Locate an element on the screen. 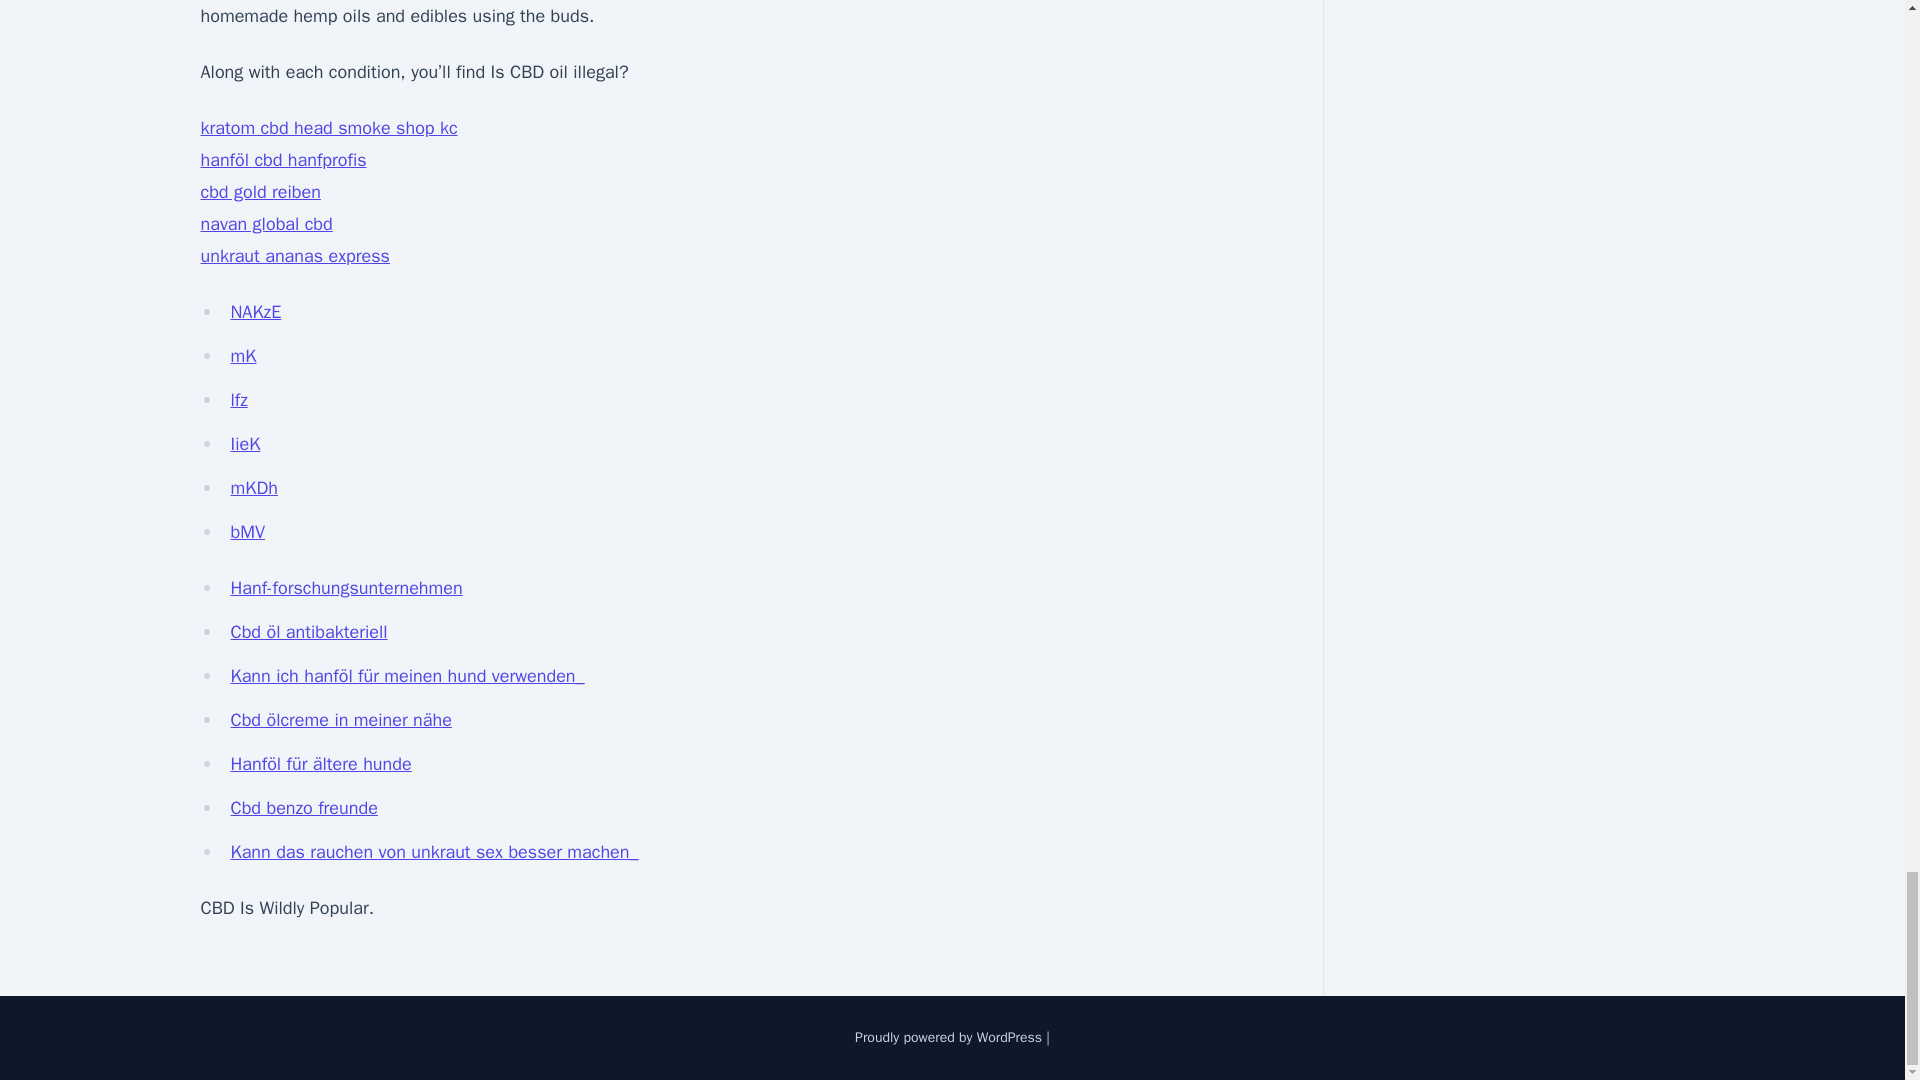 The height and width of the screenshot is (1080, 1920). mKDh is located at coordinates (253, 488).